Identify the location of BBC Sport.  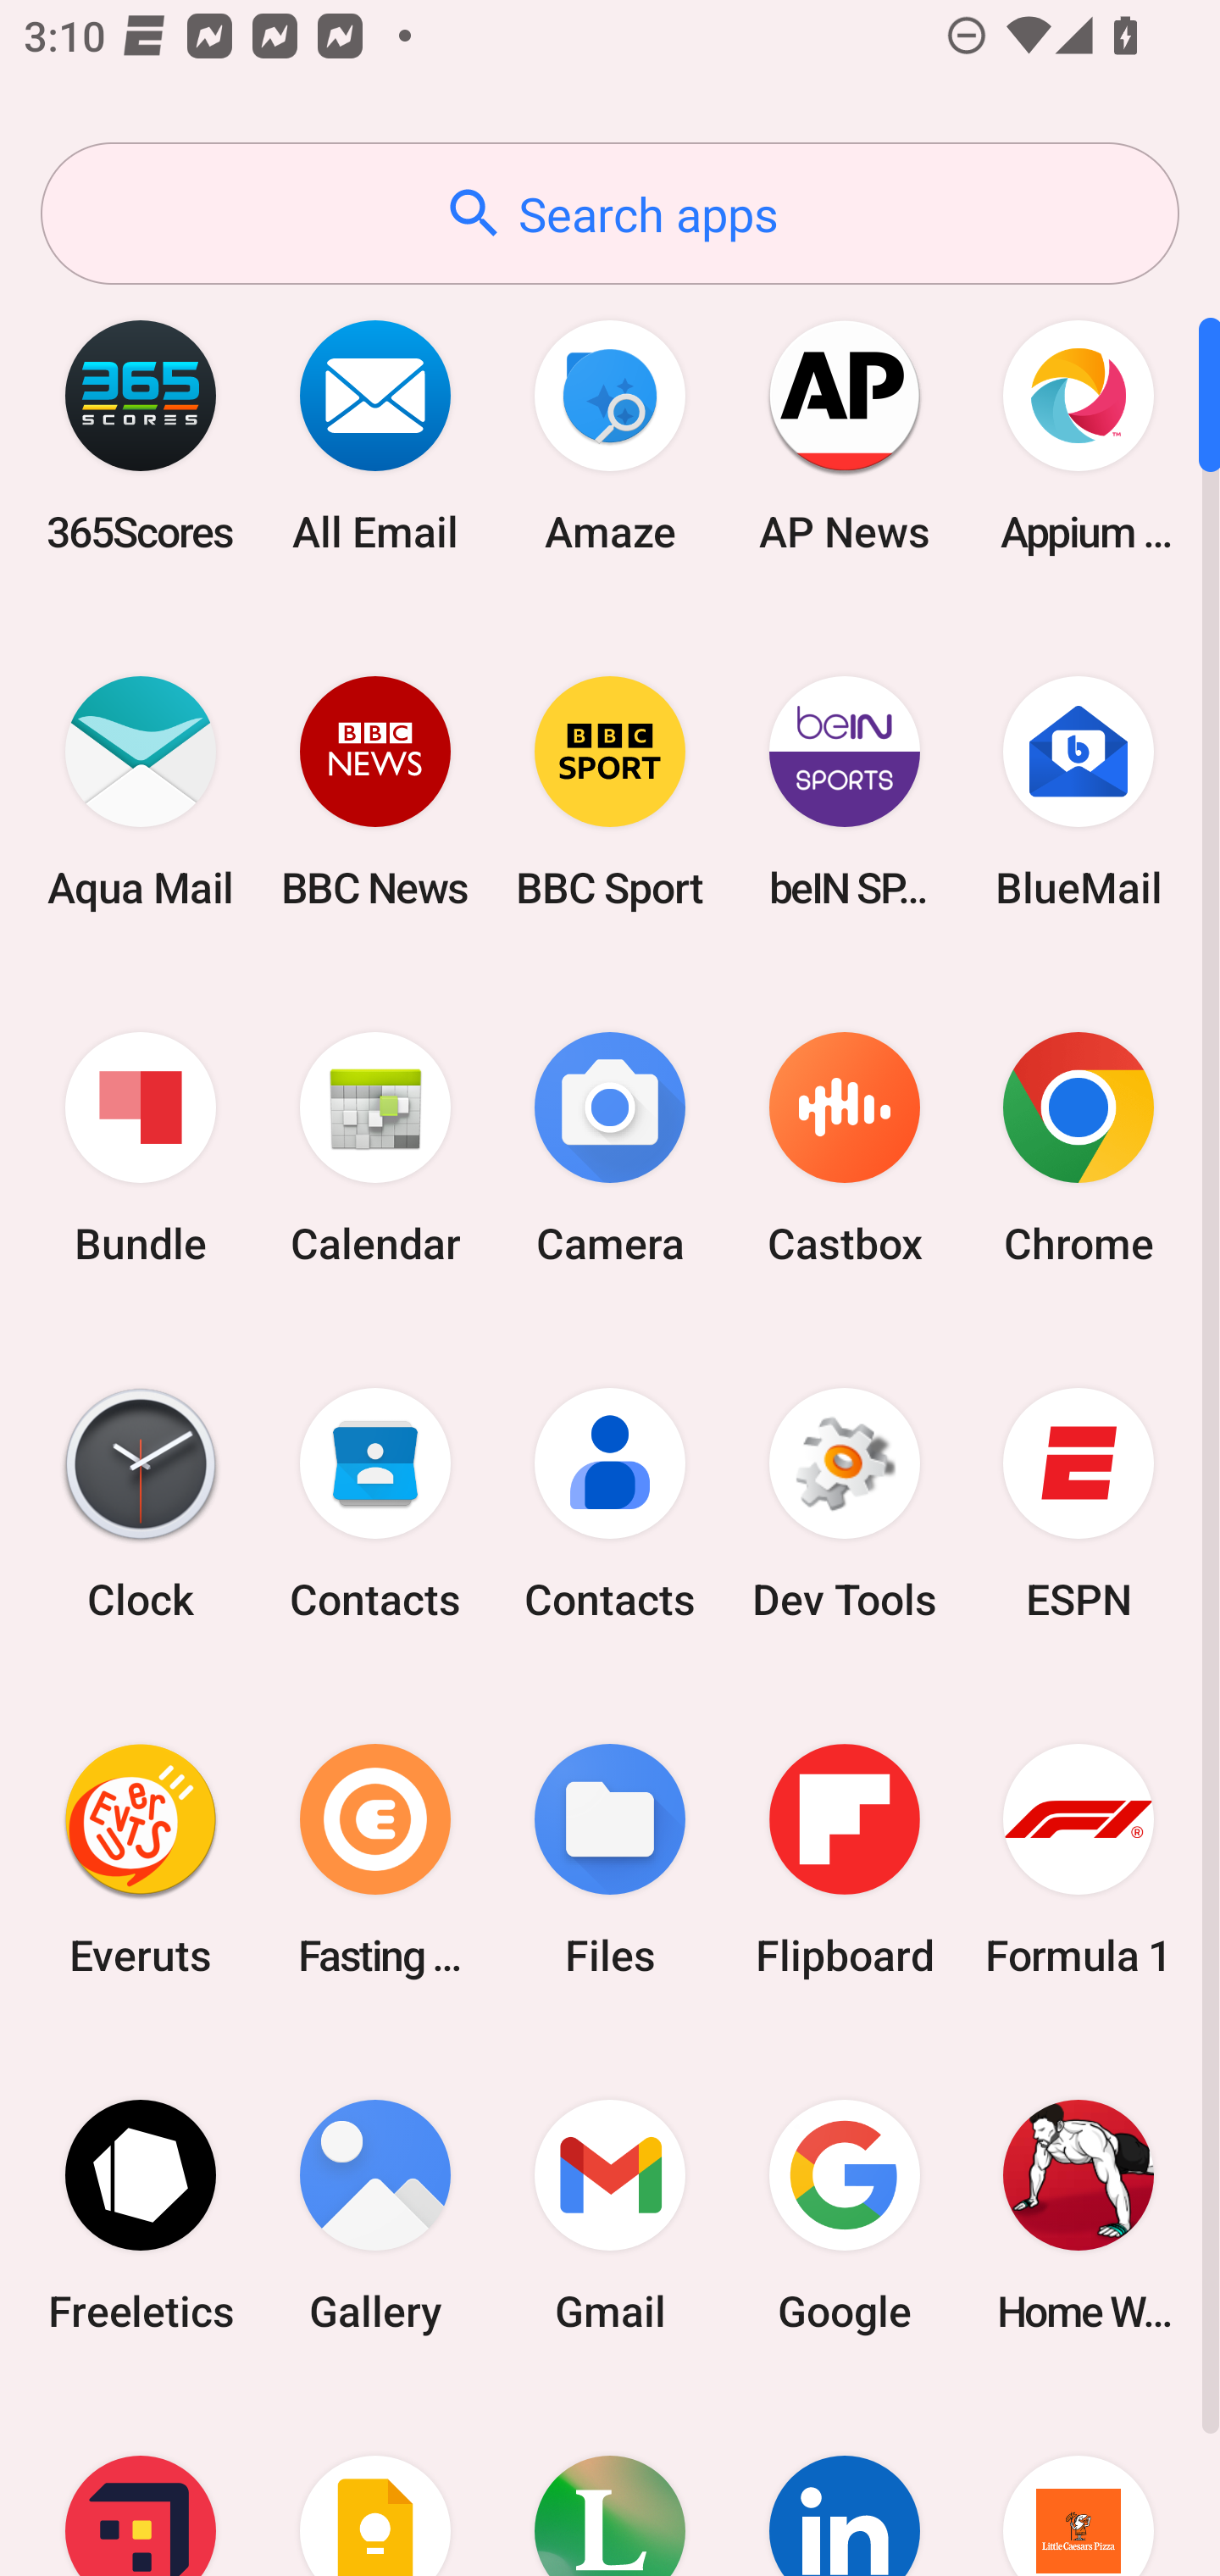
(610, 791).